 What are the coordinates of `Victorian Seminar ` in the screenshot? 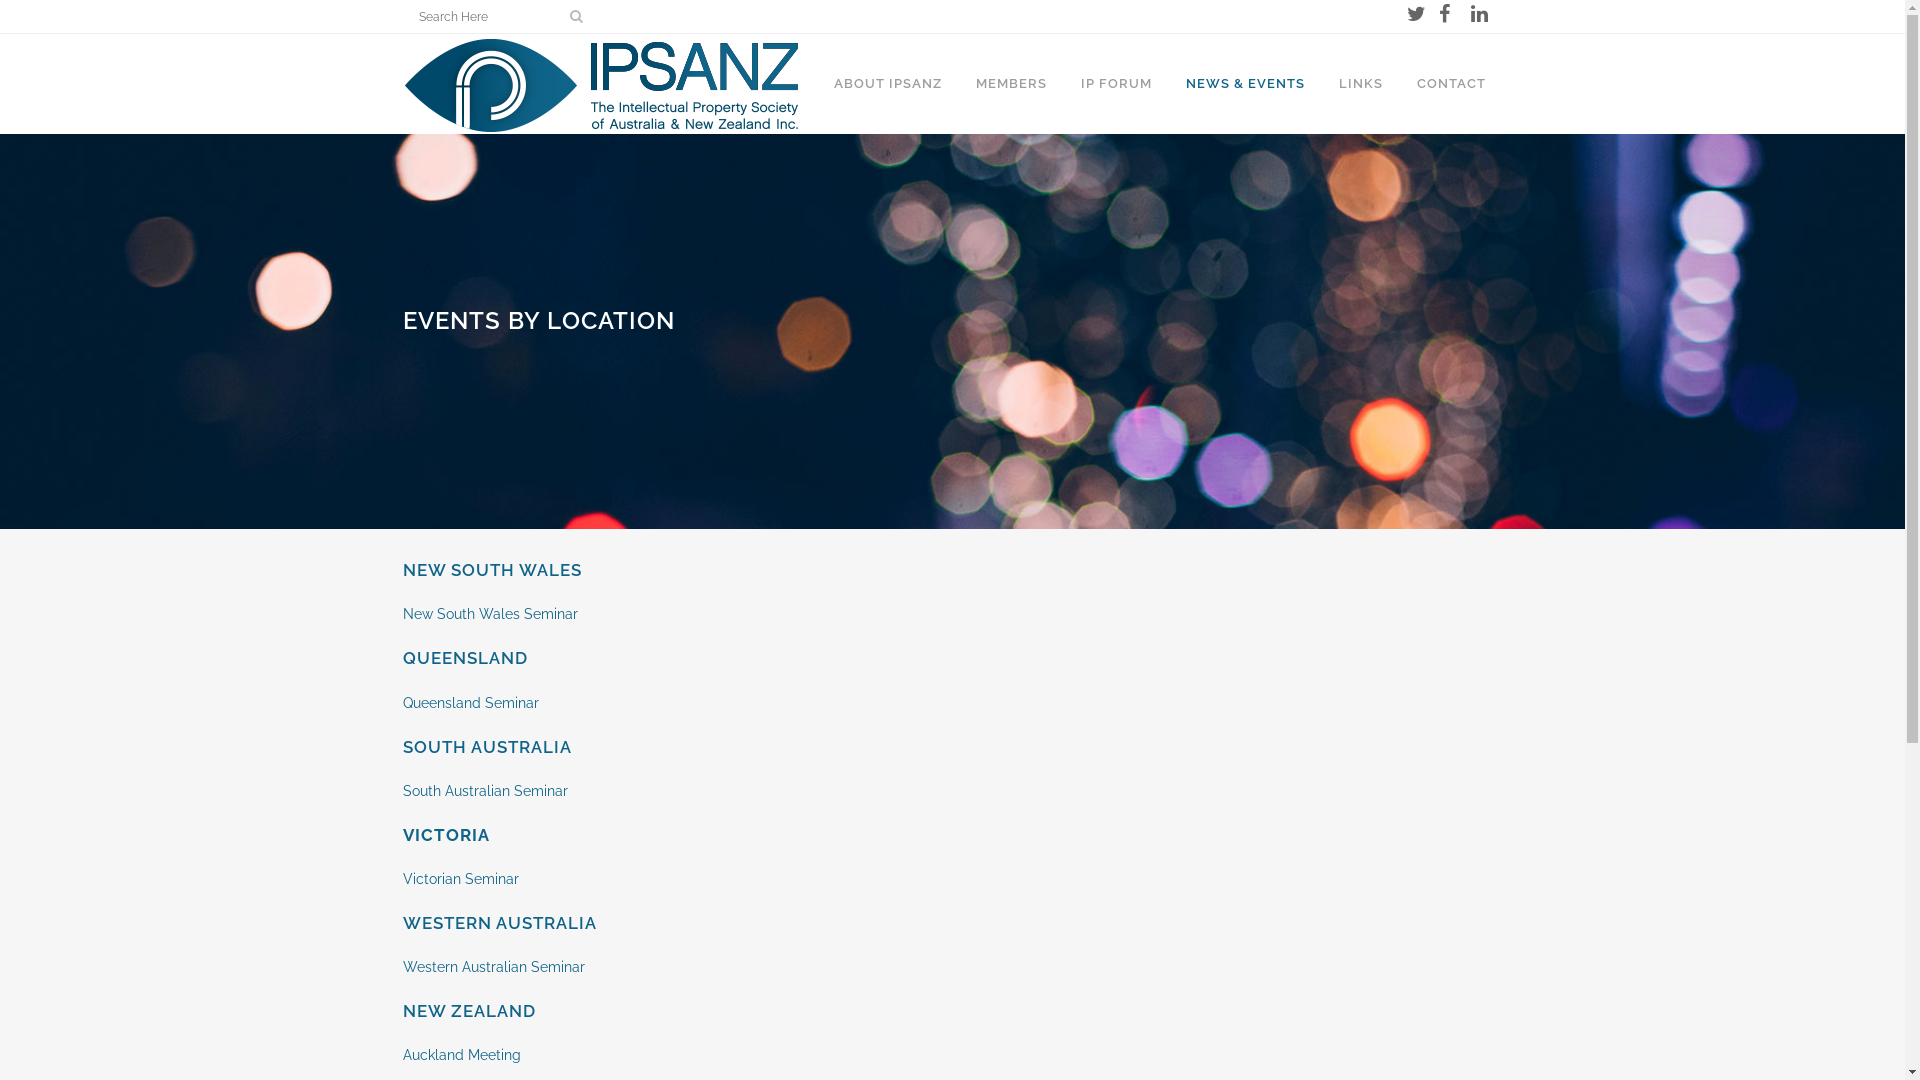 It's located at (462, 879).